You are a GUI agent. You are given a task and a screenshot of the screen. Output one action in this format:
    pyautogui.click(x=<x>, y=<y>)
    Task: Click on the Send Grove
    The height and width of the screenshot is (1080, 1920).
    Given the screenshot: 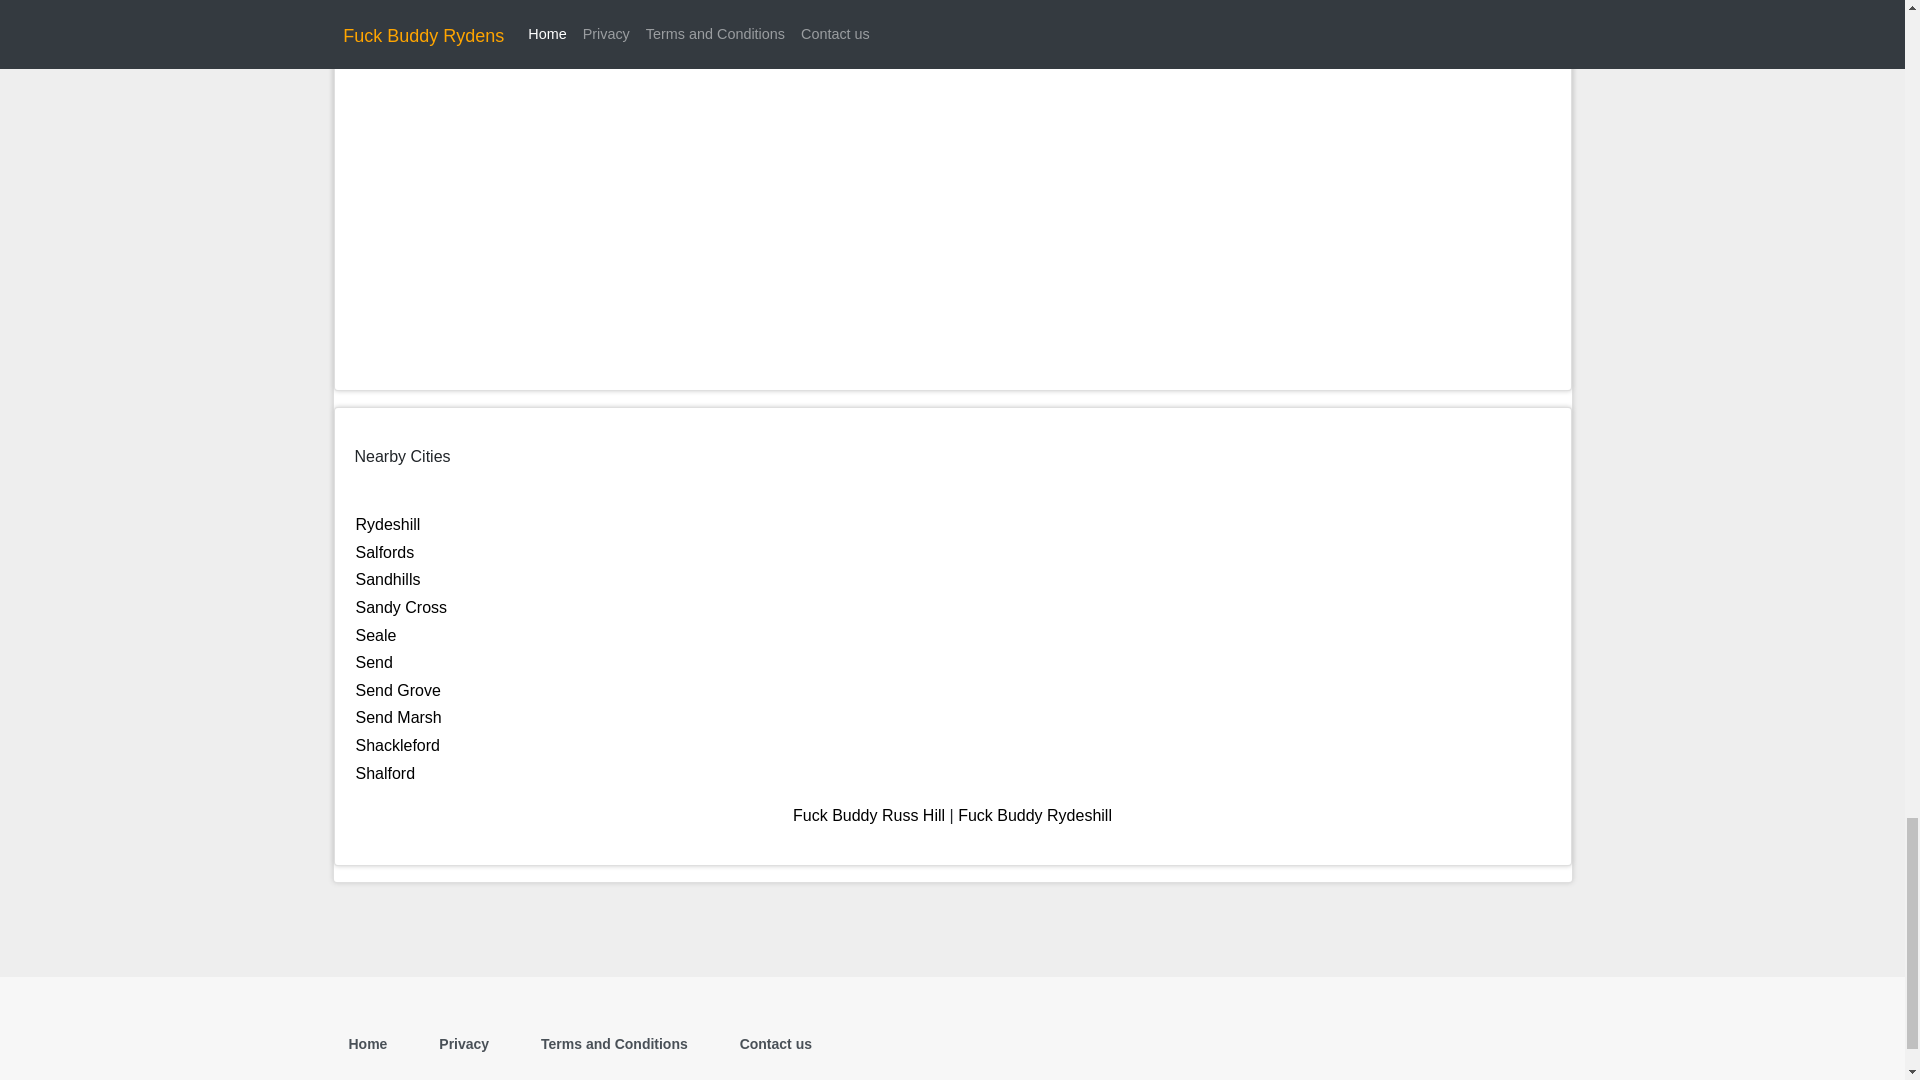 What is the action you would take?
    pyautogui.click(x=398, y=690)
    